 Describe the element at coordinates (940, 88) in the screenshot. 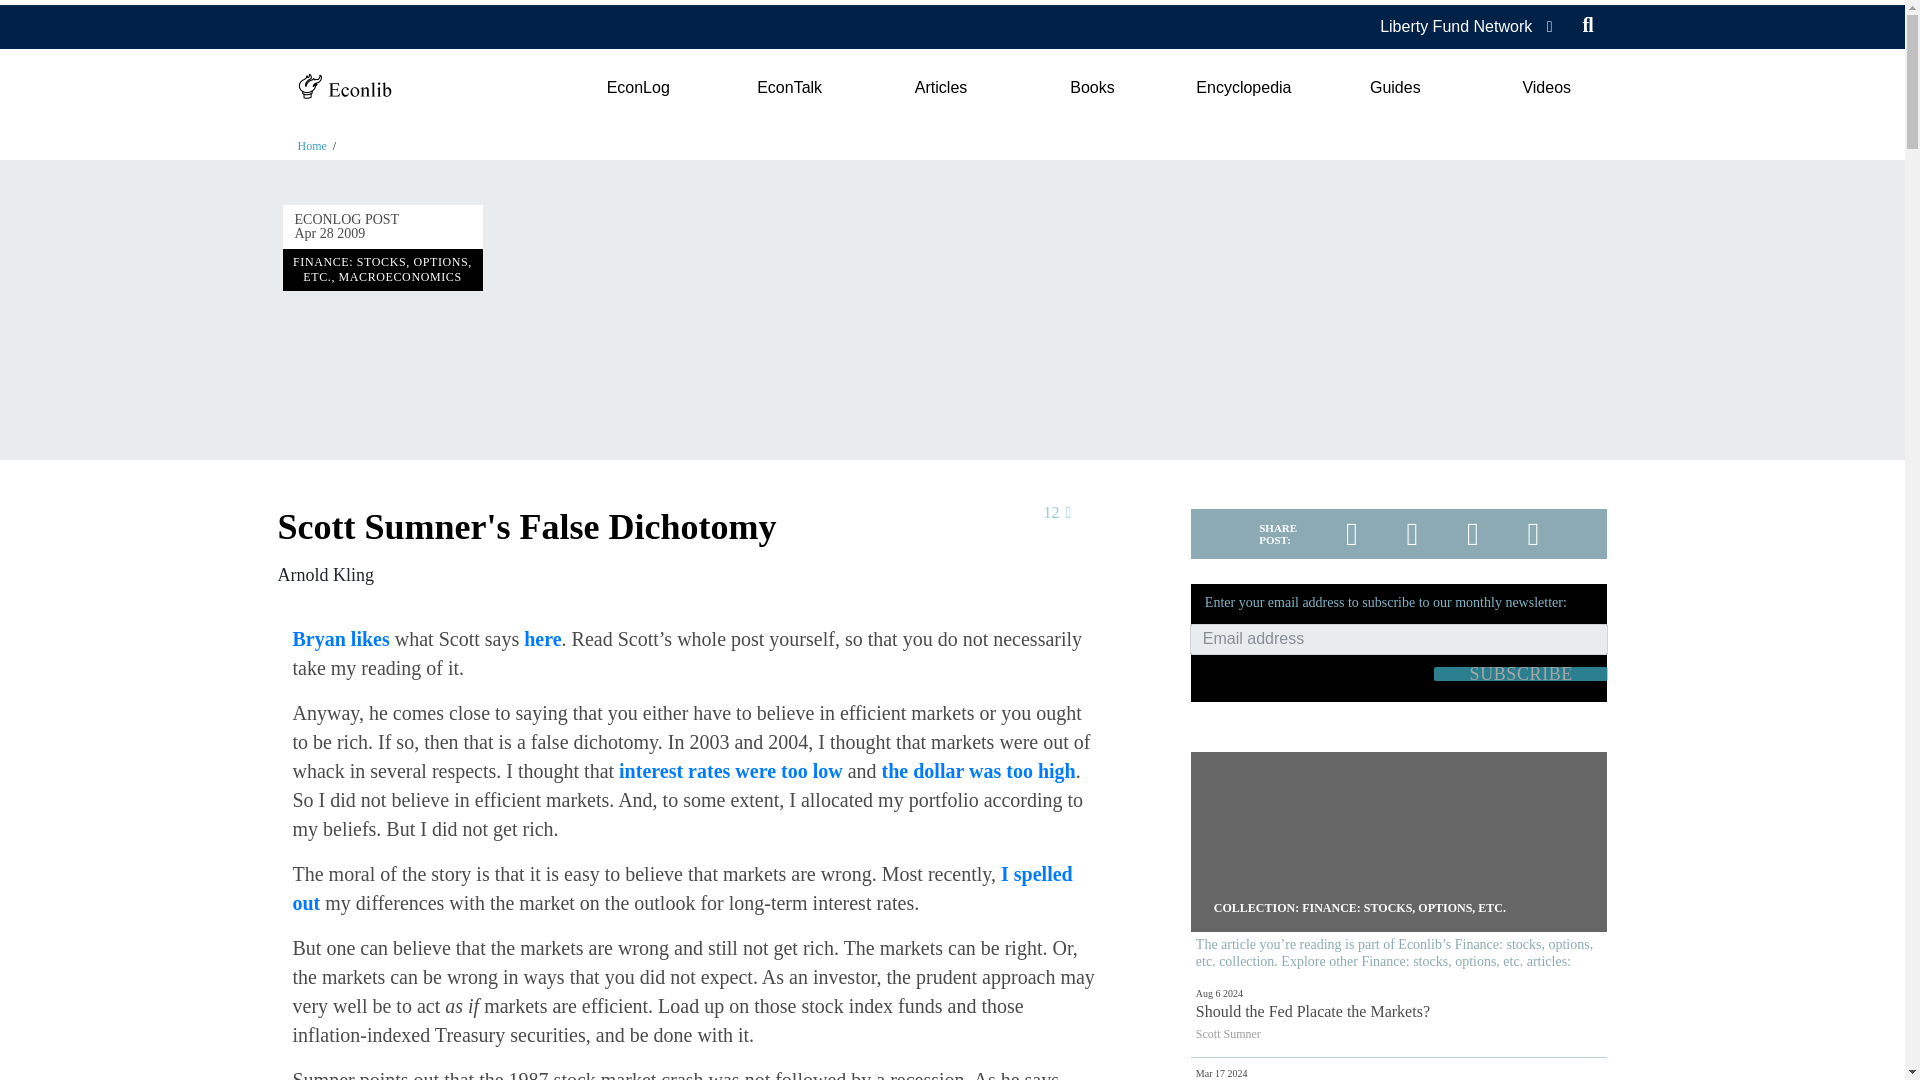

I see `Articles` at that location.